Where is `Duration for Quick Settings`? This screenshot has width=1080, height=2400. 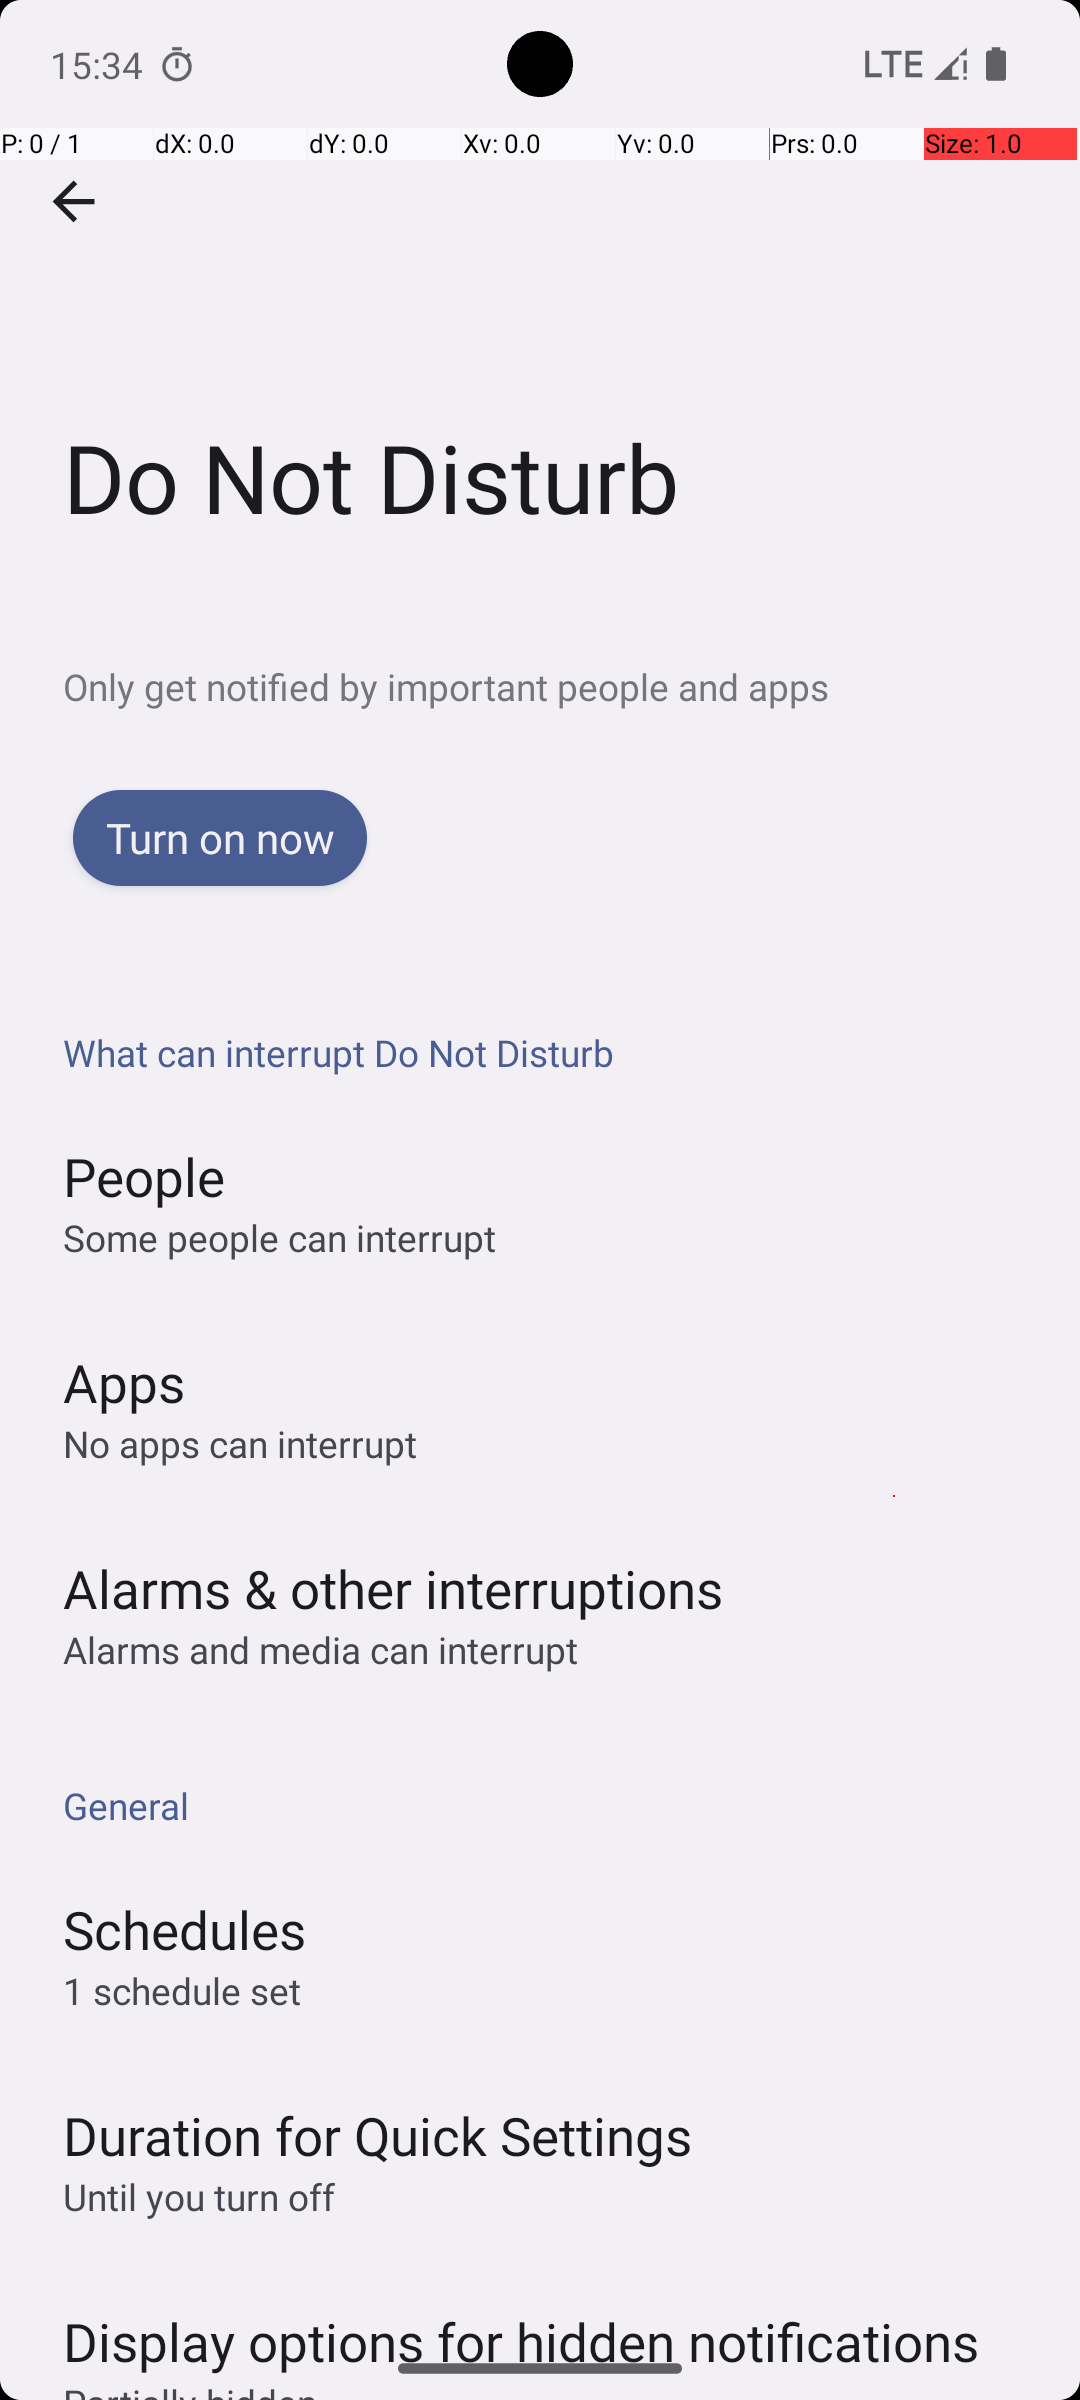 Duration for Quick Settings is located at coordinates (378, 2136).